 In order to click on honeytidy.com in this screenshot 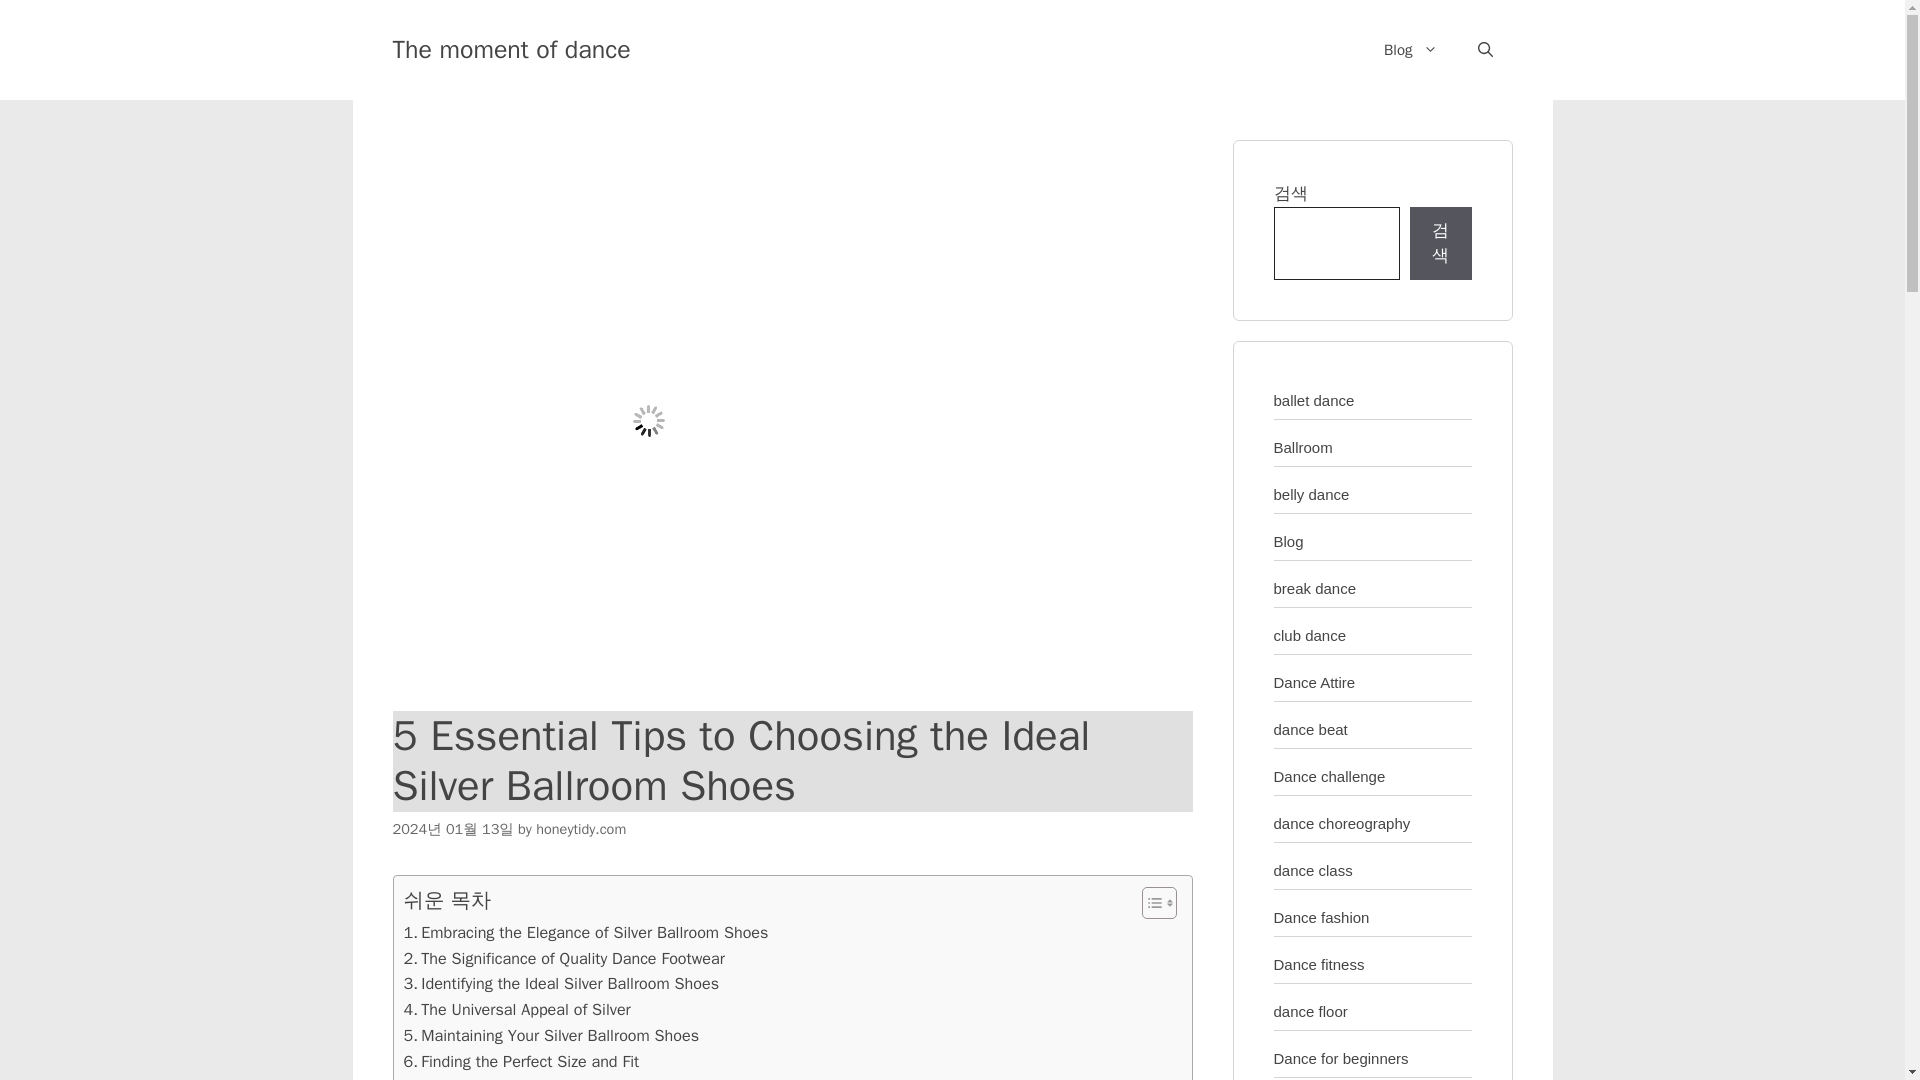, I will do `click(580, 828)`.